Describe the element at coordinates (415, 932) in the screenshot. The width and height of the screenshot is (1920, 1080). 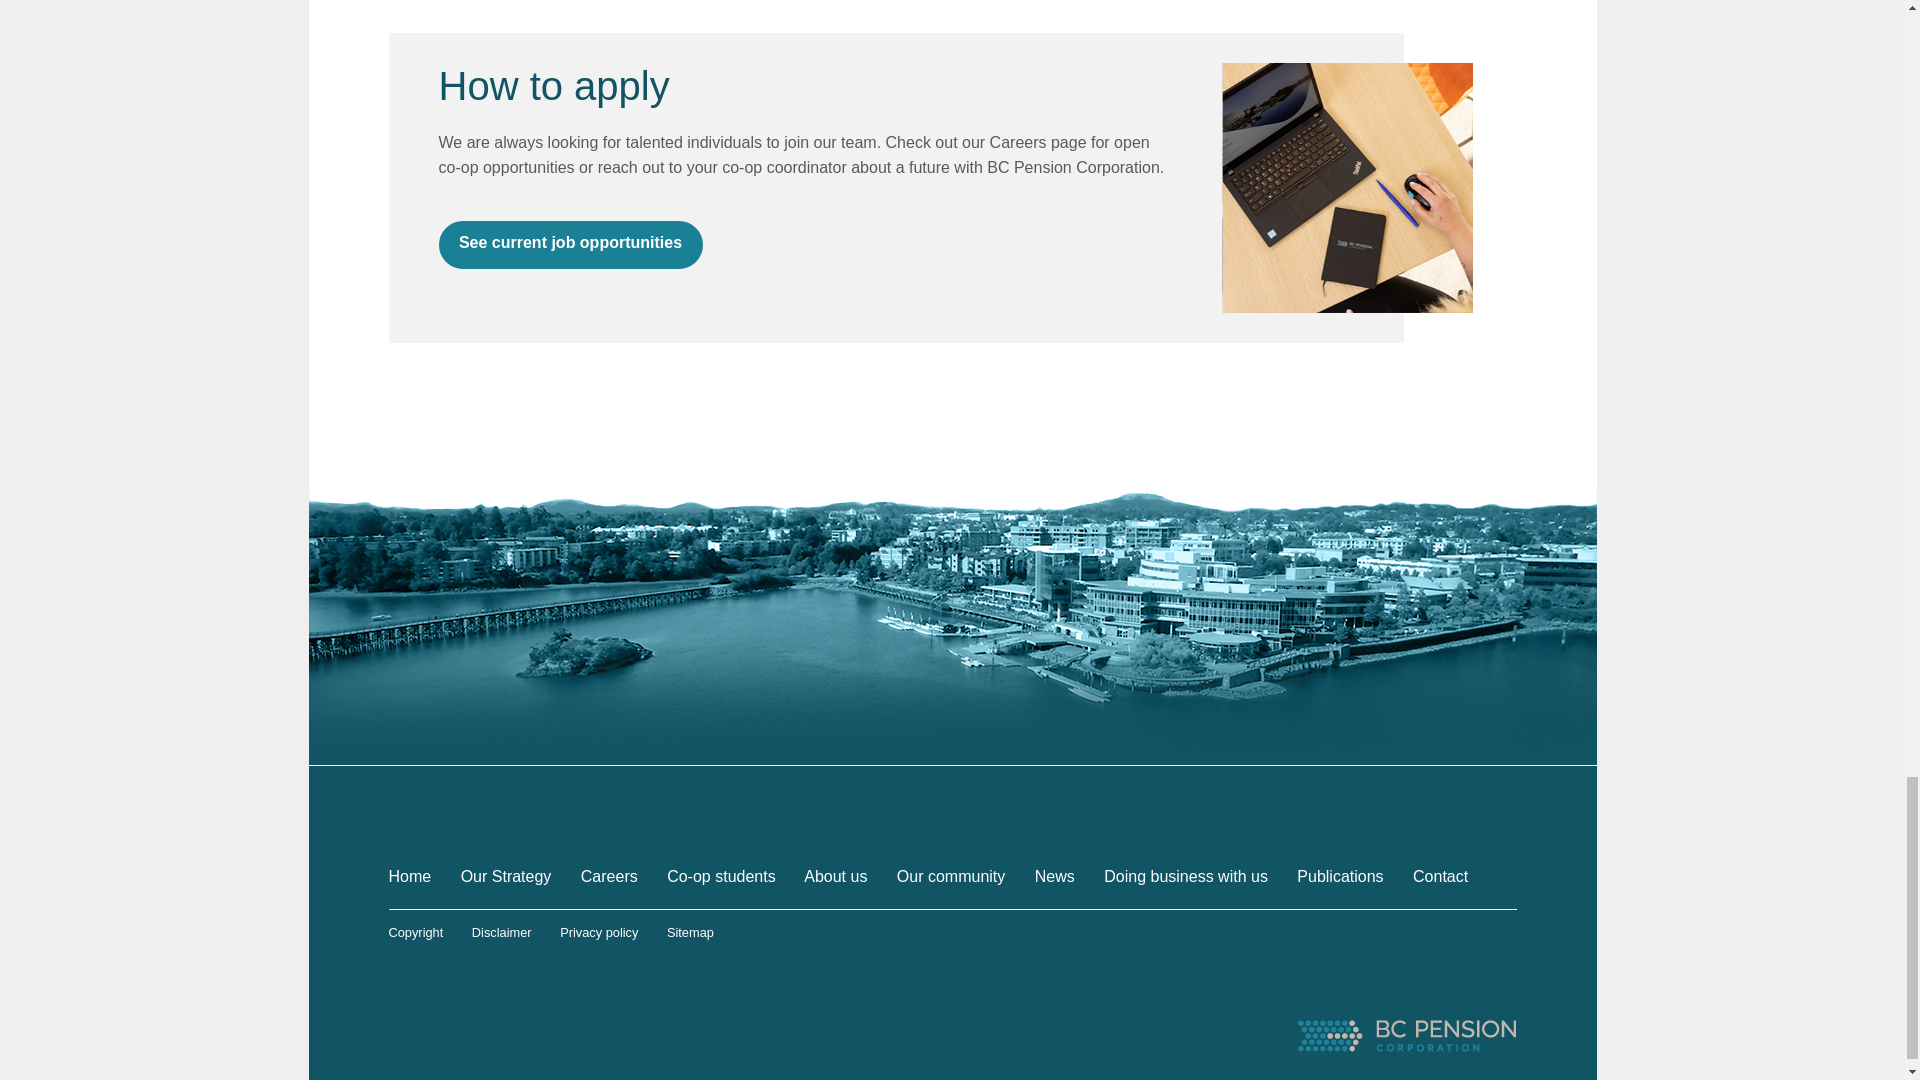
I see `Copyright` at that location.